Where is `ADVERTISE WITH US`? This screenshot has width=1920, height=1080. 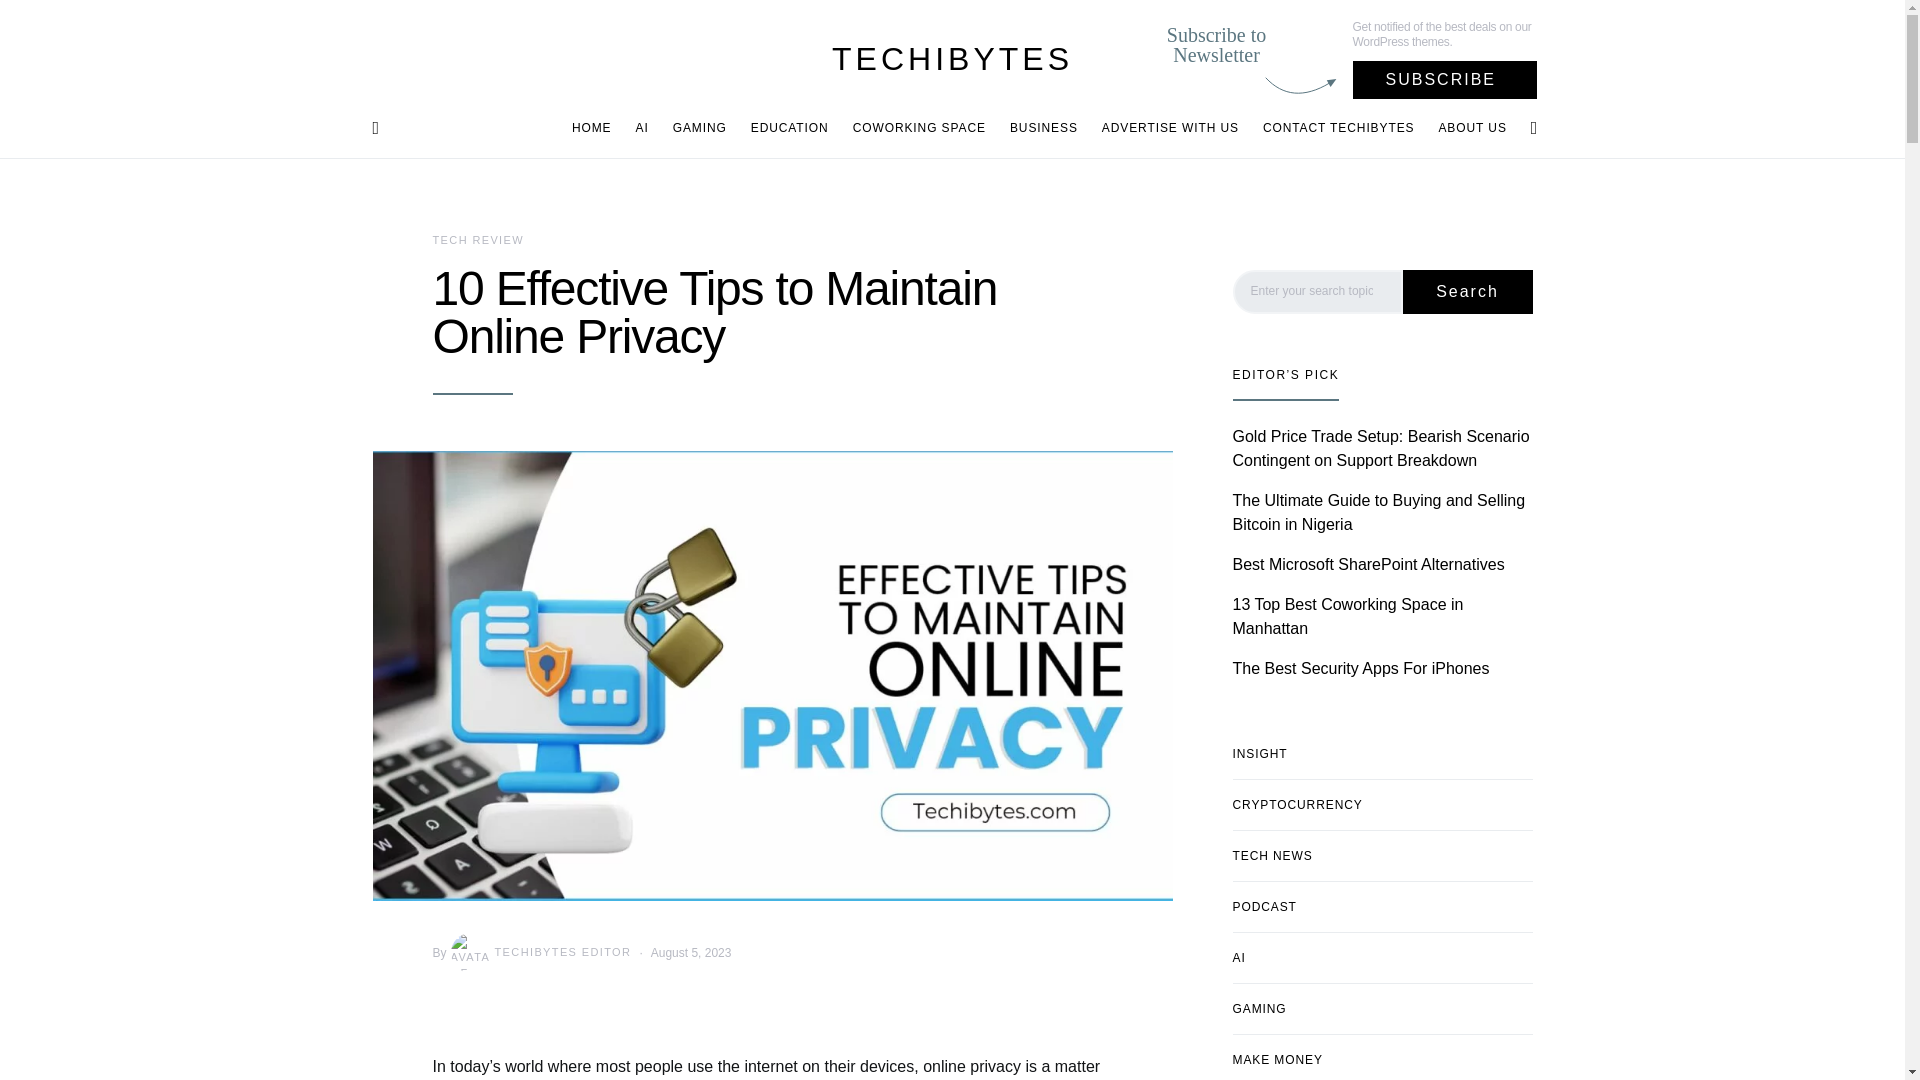
ADVERTISE WITH US is located at coordinates (1170, 128).